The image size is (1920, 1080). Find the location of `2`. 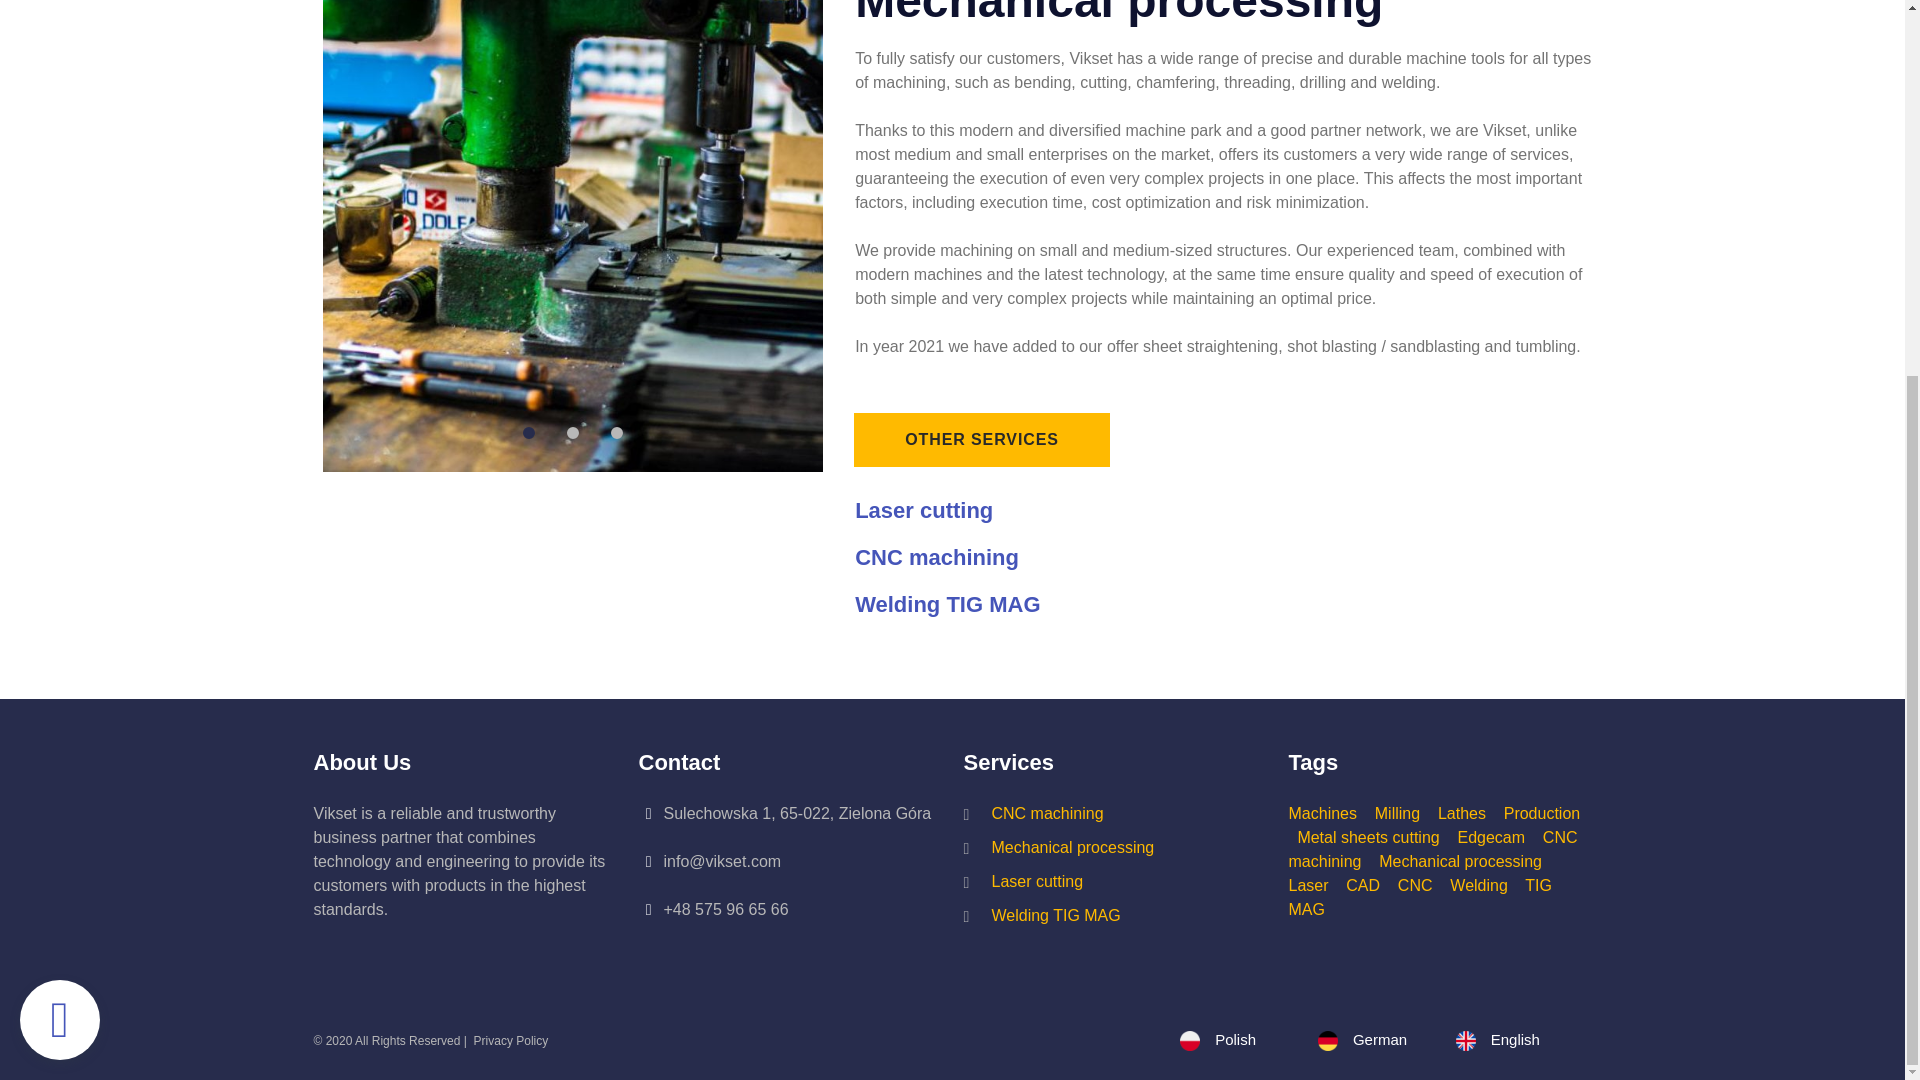

2 is located at coordinates (572, 432).